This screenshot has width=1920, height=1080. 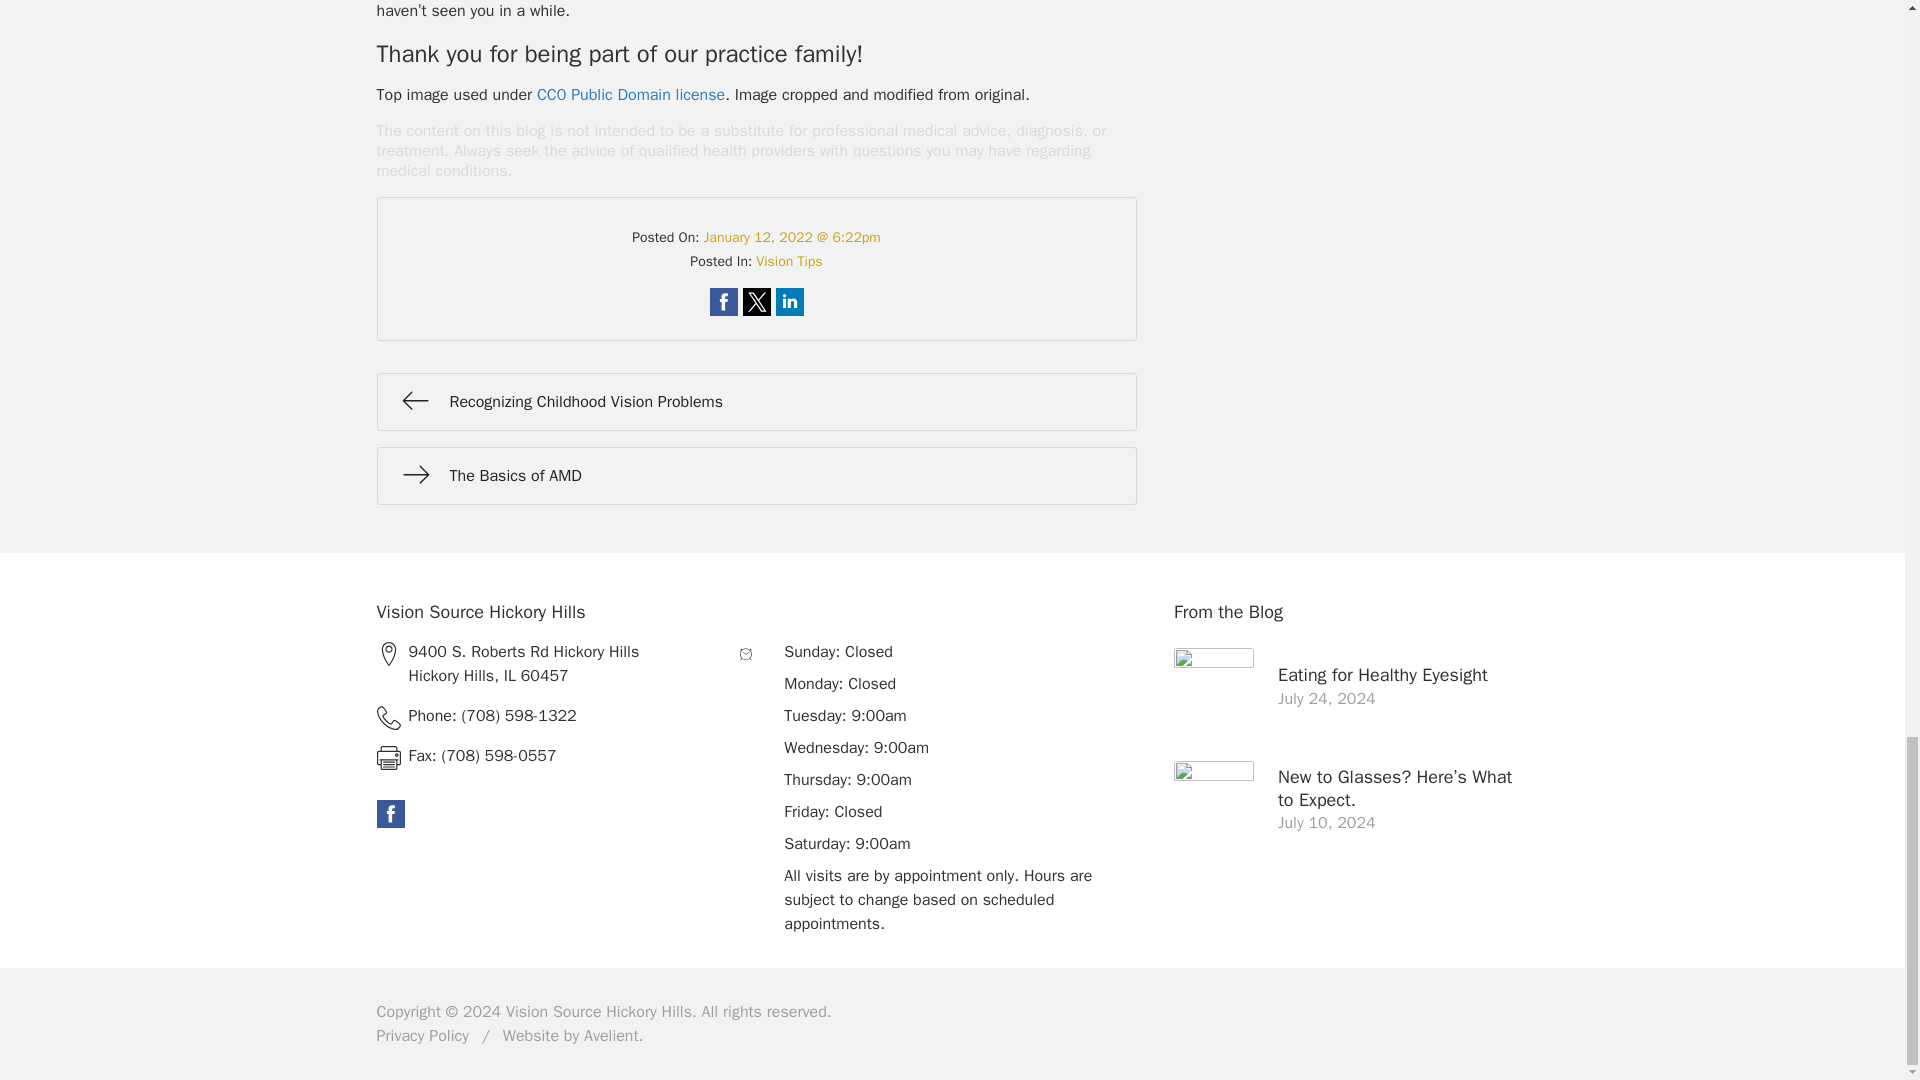 I want to click on Go to our Facebook Page, so click(x=390, y=814).